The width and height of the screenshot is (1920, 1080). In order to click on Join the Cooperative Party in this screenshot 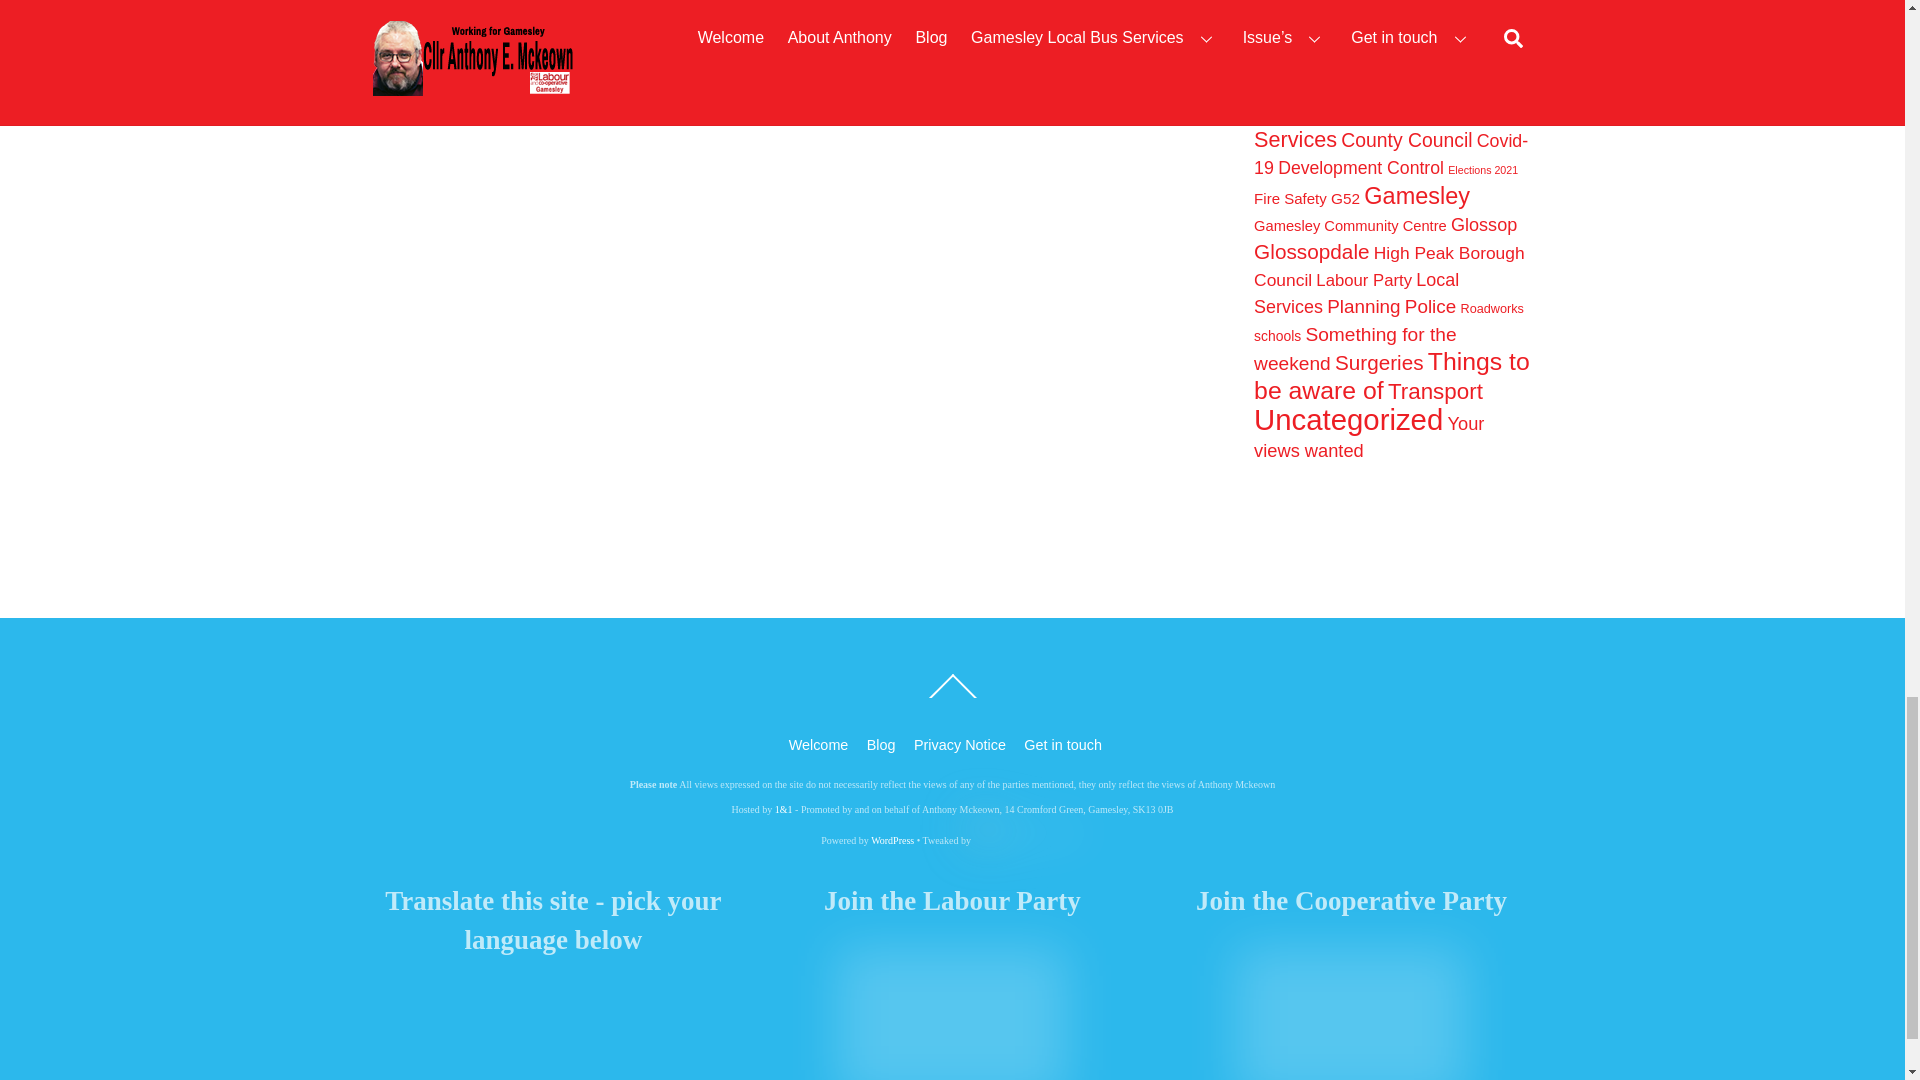, I will do `click(1351, 1010)`.